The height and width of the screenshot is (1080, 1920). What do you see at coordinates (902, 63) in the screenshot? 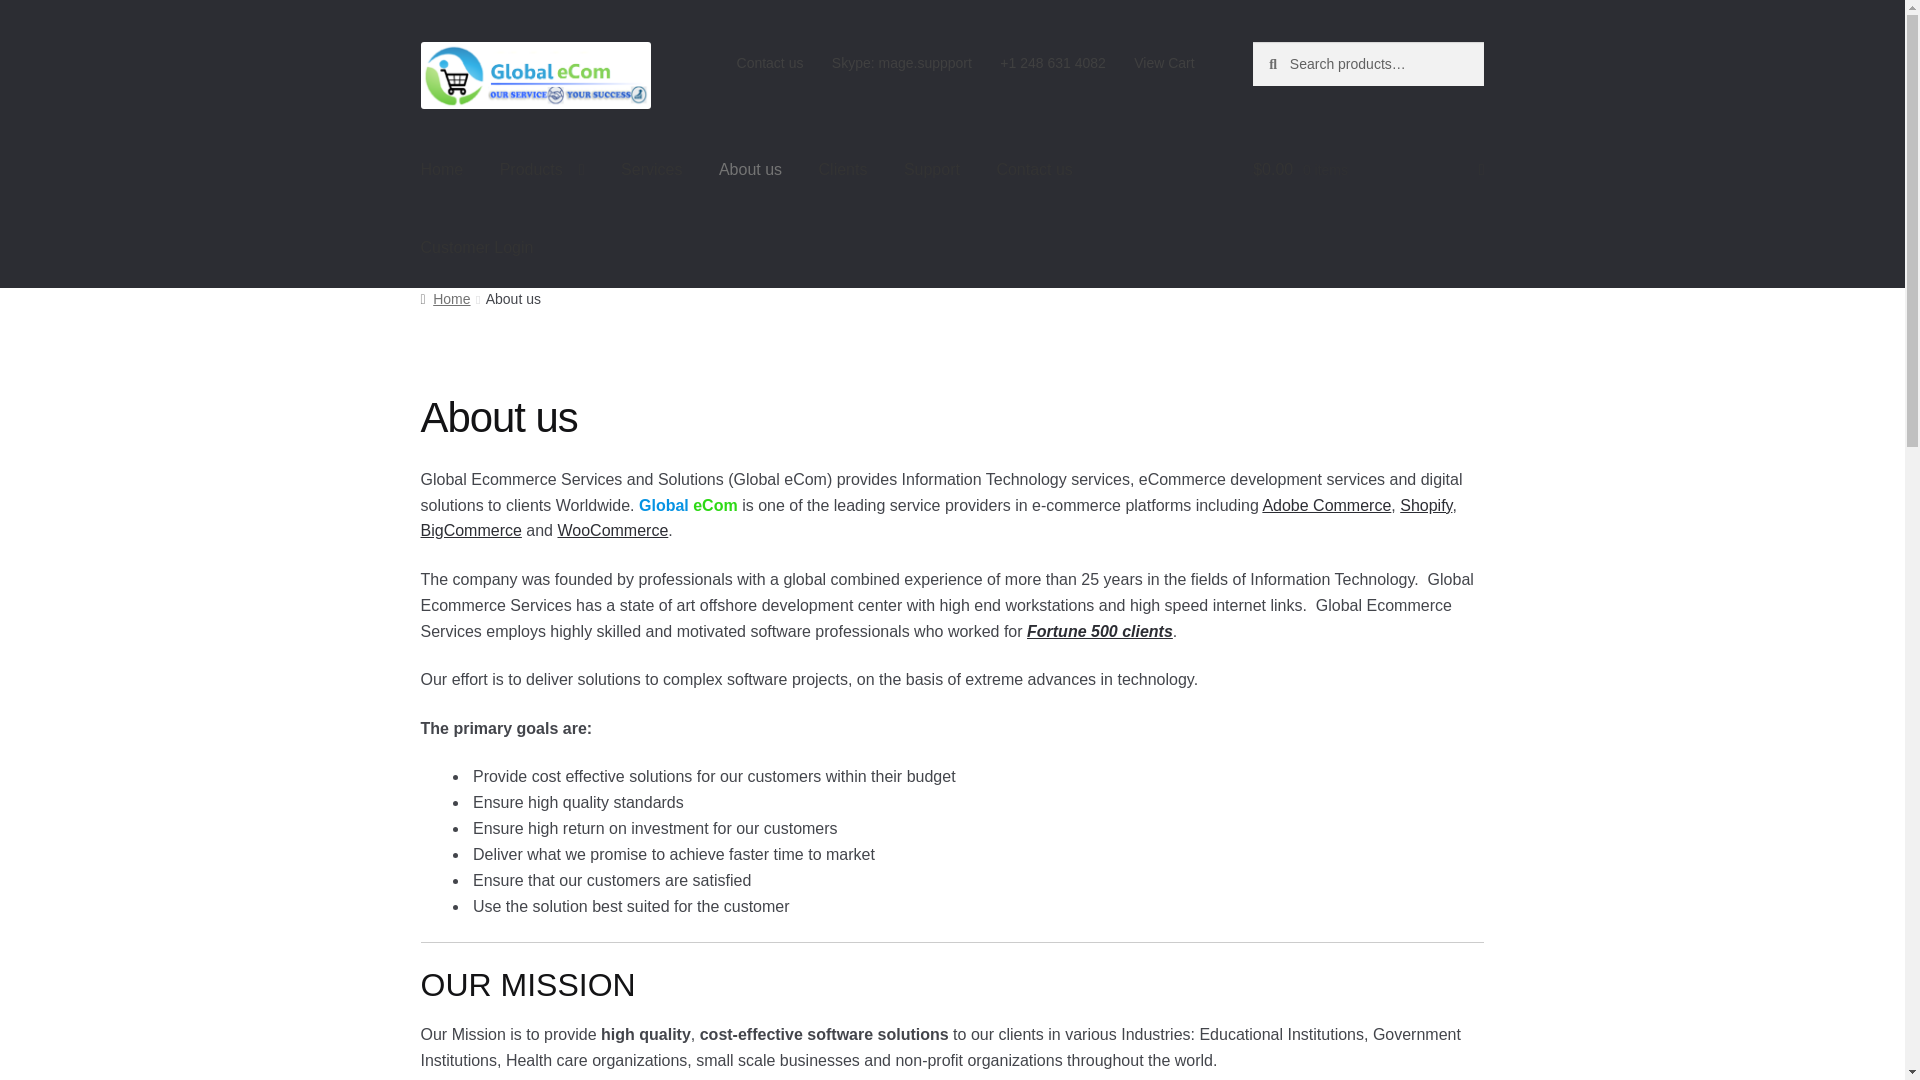
I see `Skype: mage.suppport` at bounding box center [902, 63].